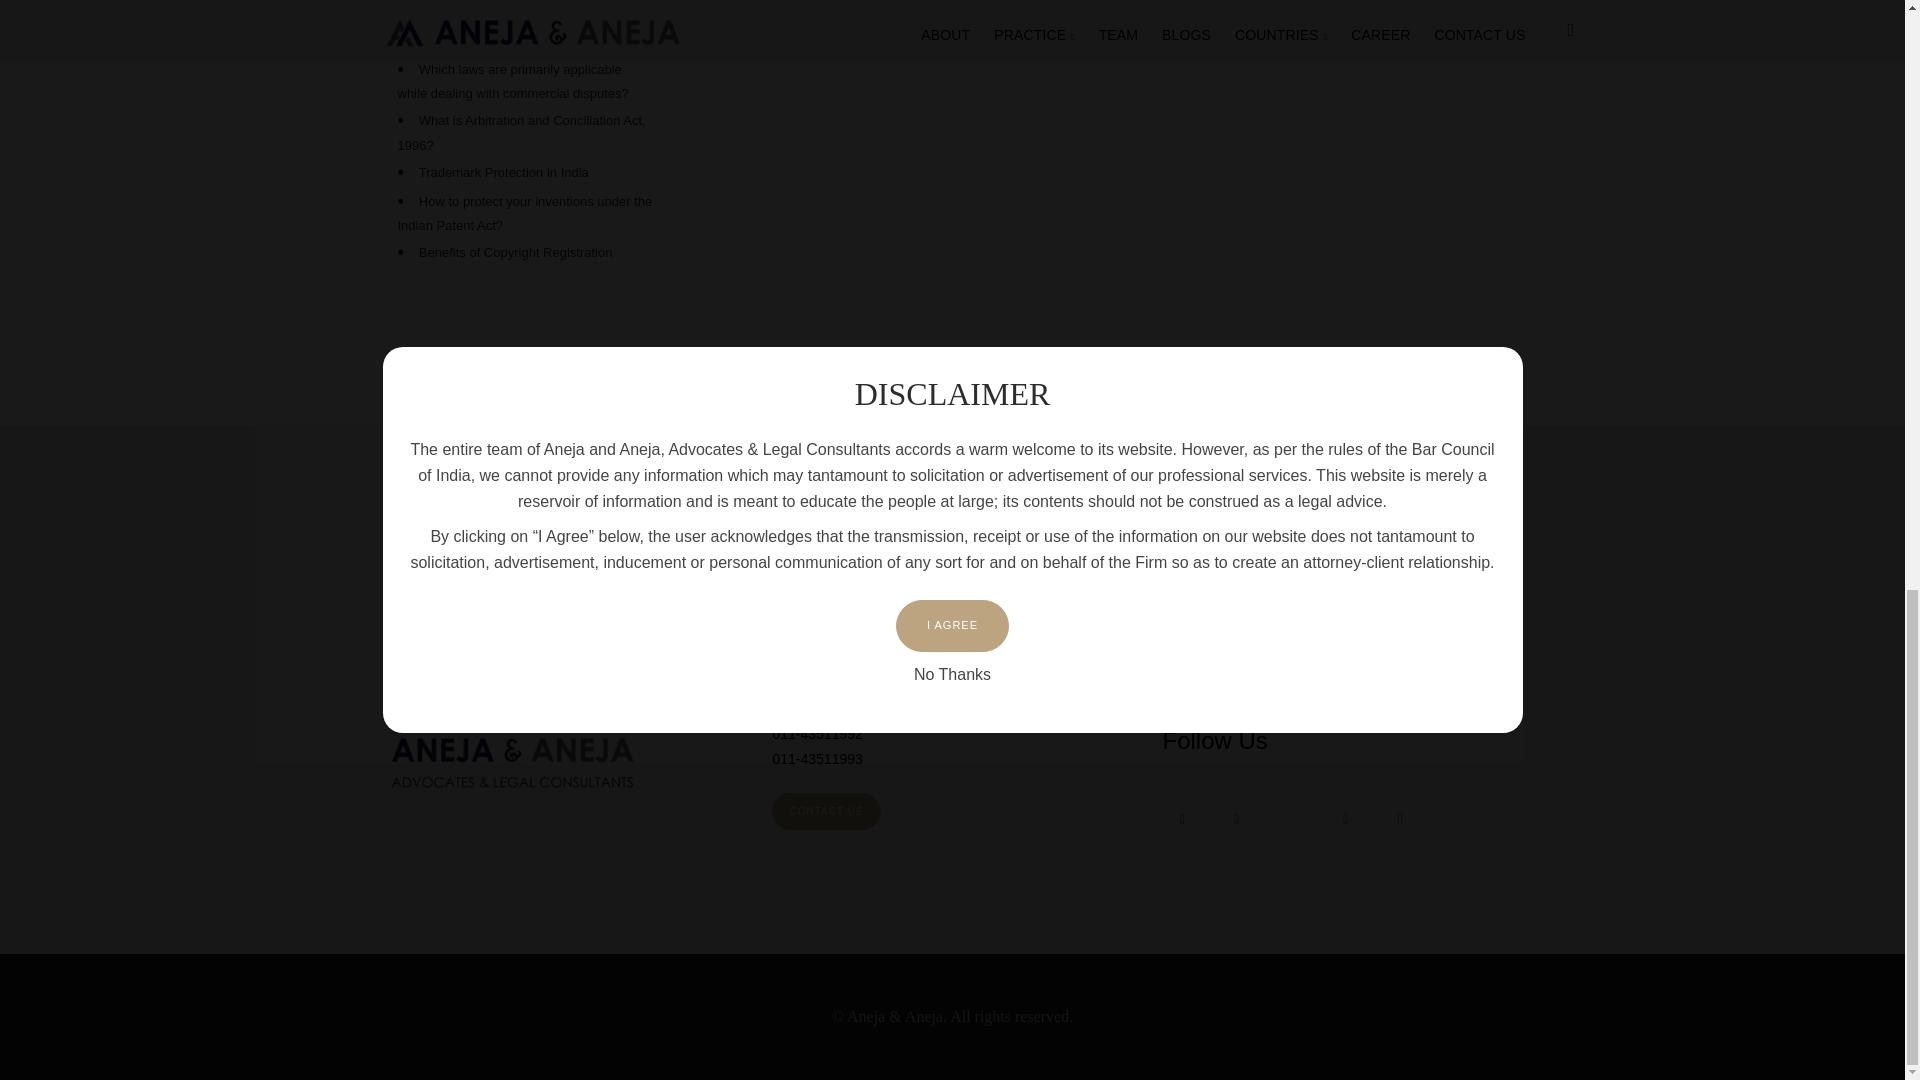 The height and width of the screenshot is (1080, 1920). I want to click on Trademark Protection in India, so click(504, 172).